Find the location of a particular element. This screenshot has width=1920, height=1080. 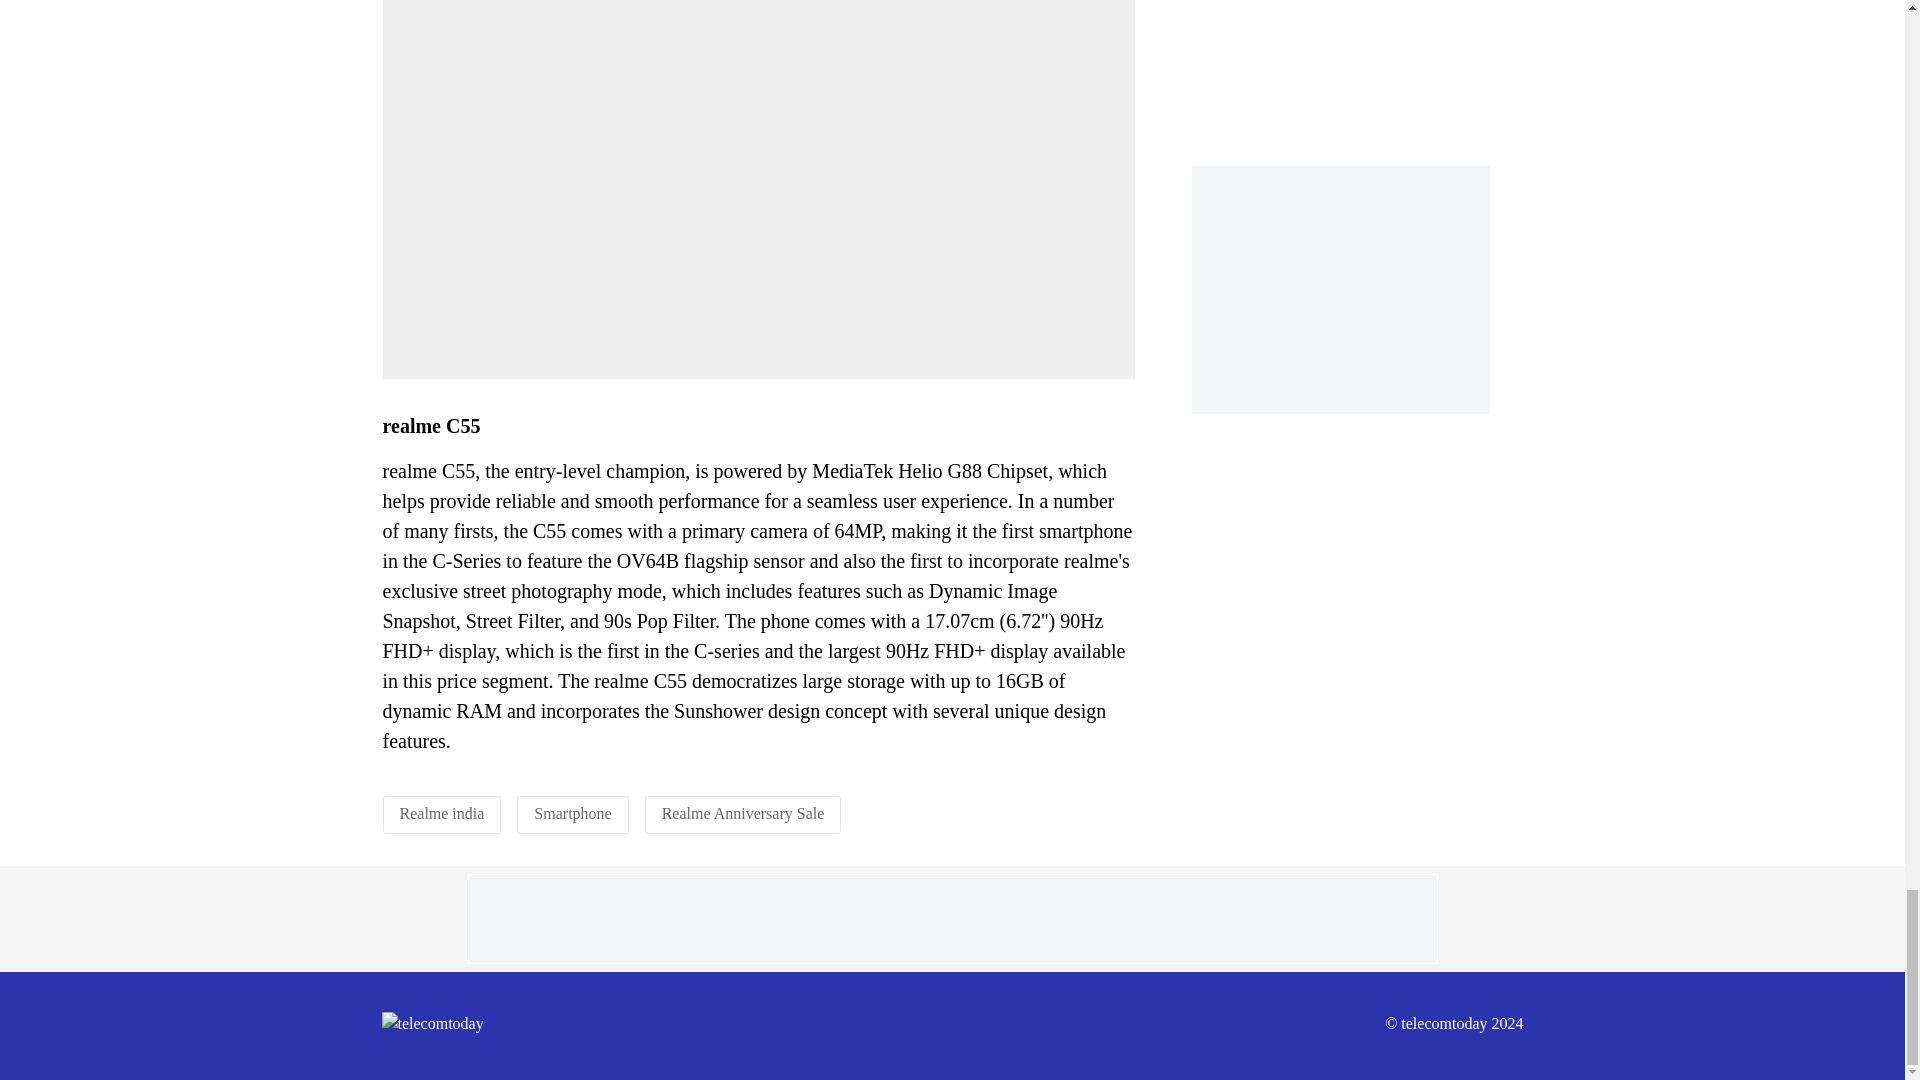

Realme india is located at coordinates (442, 812).